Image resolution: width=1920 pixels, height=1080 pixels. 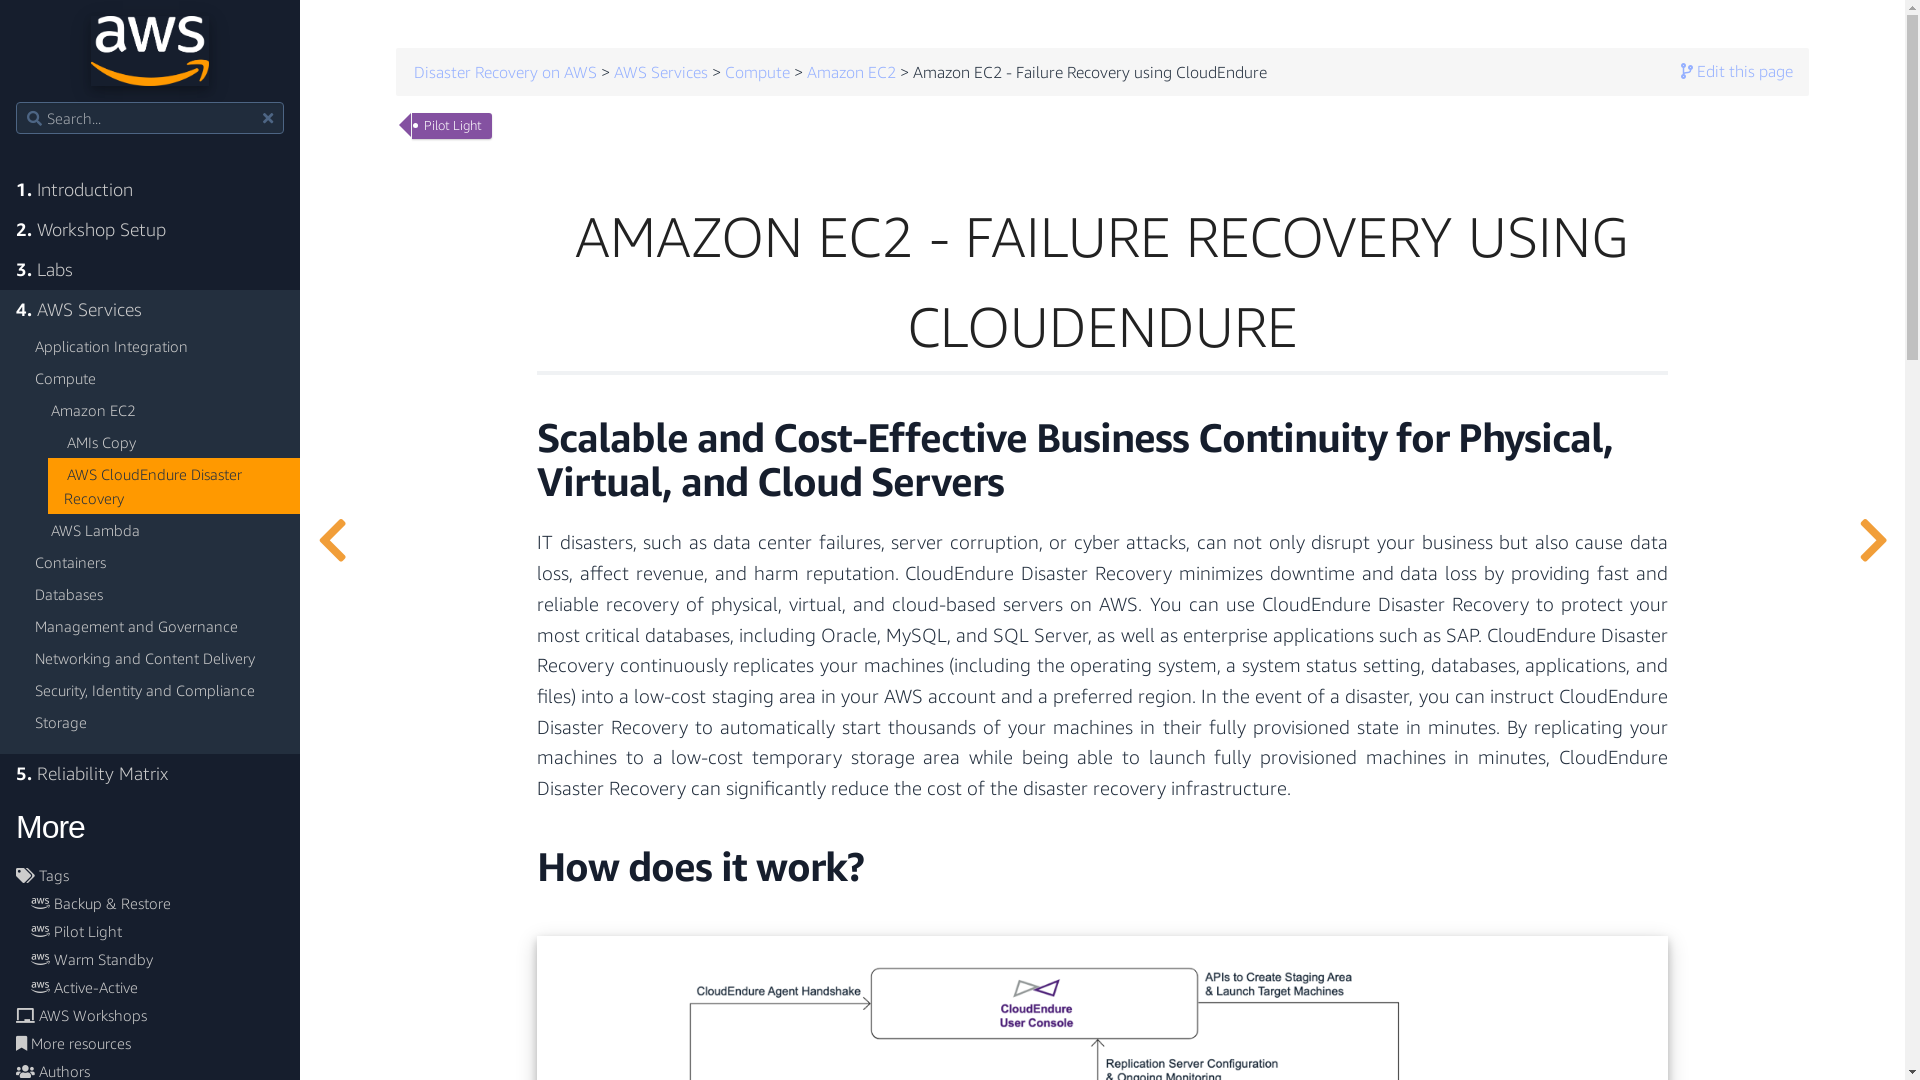 I want to click on Pilot Light, so click(x=150, y=931).